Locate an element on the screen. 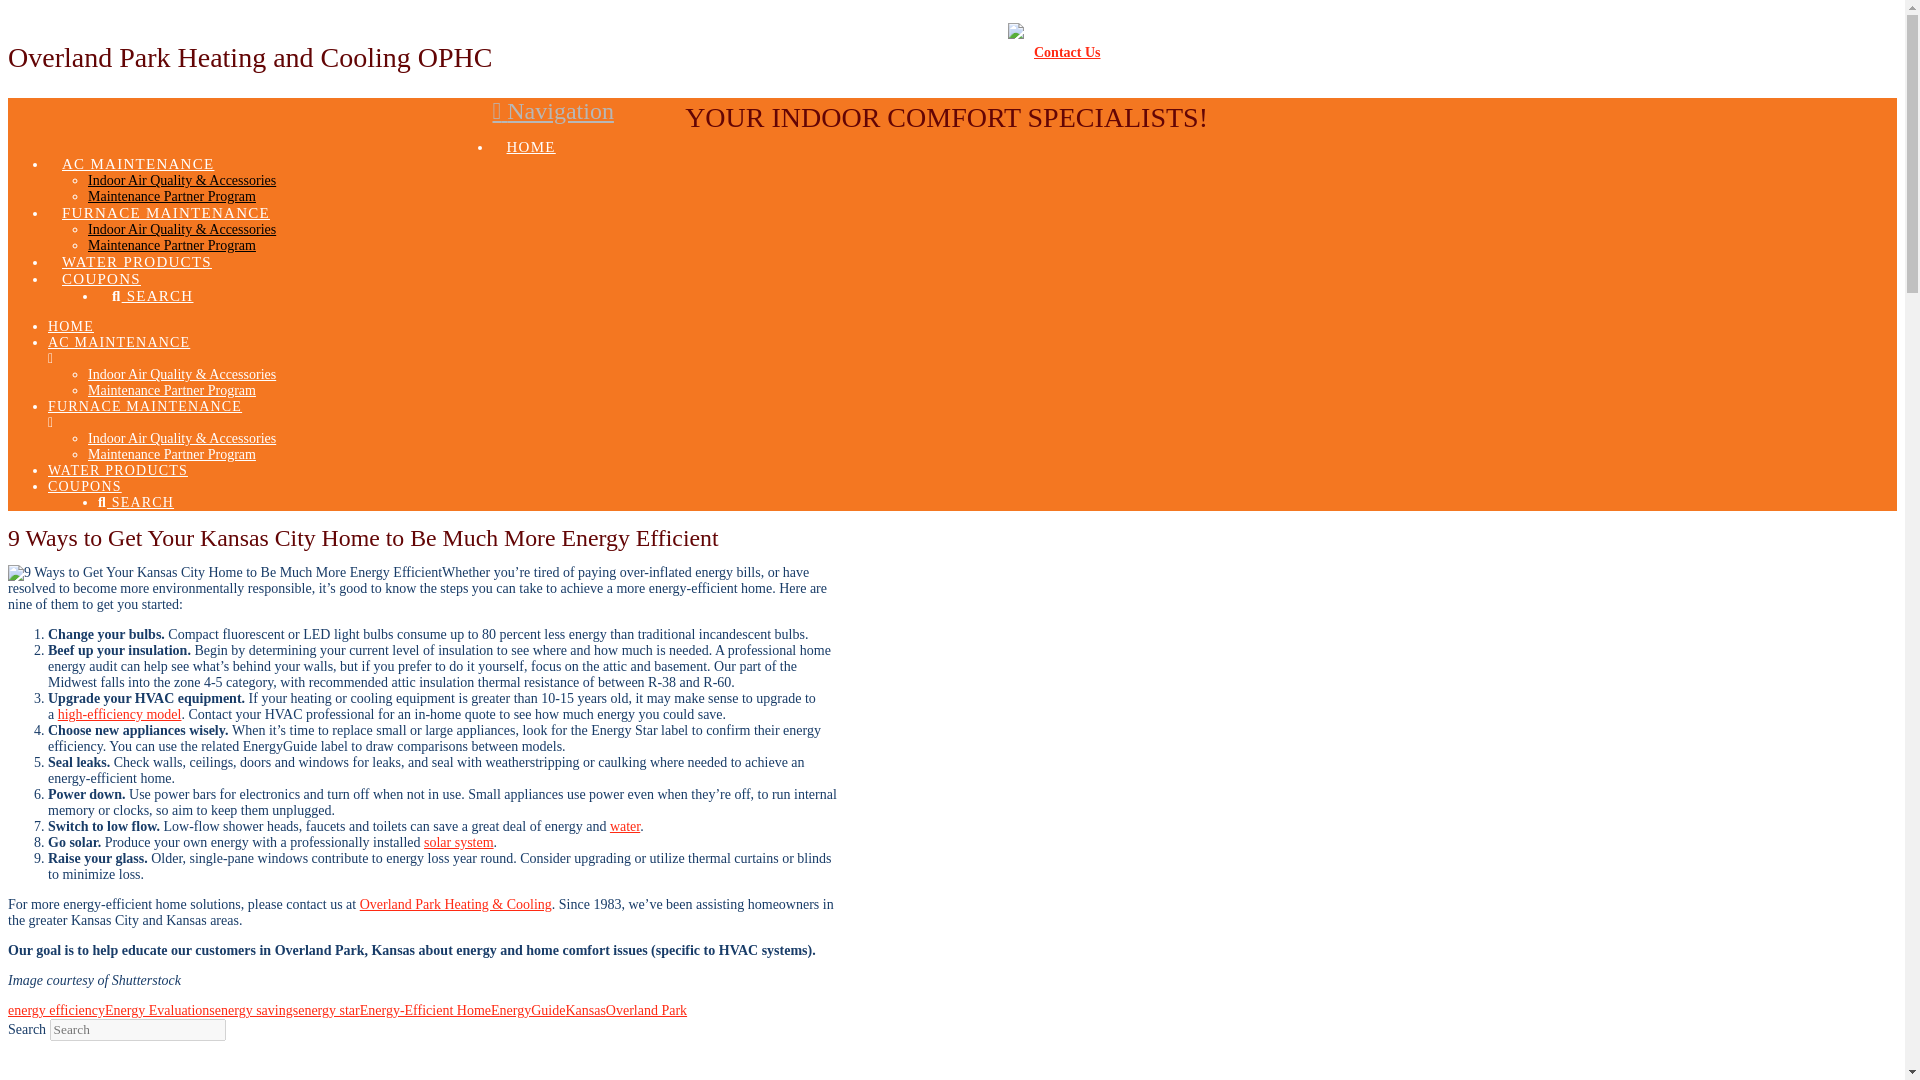  solar system is located at coordinates (458, 842).